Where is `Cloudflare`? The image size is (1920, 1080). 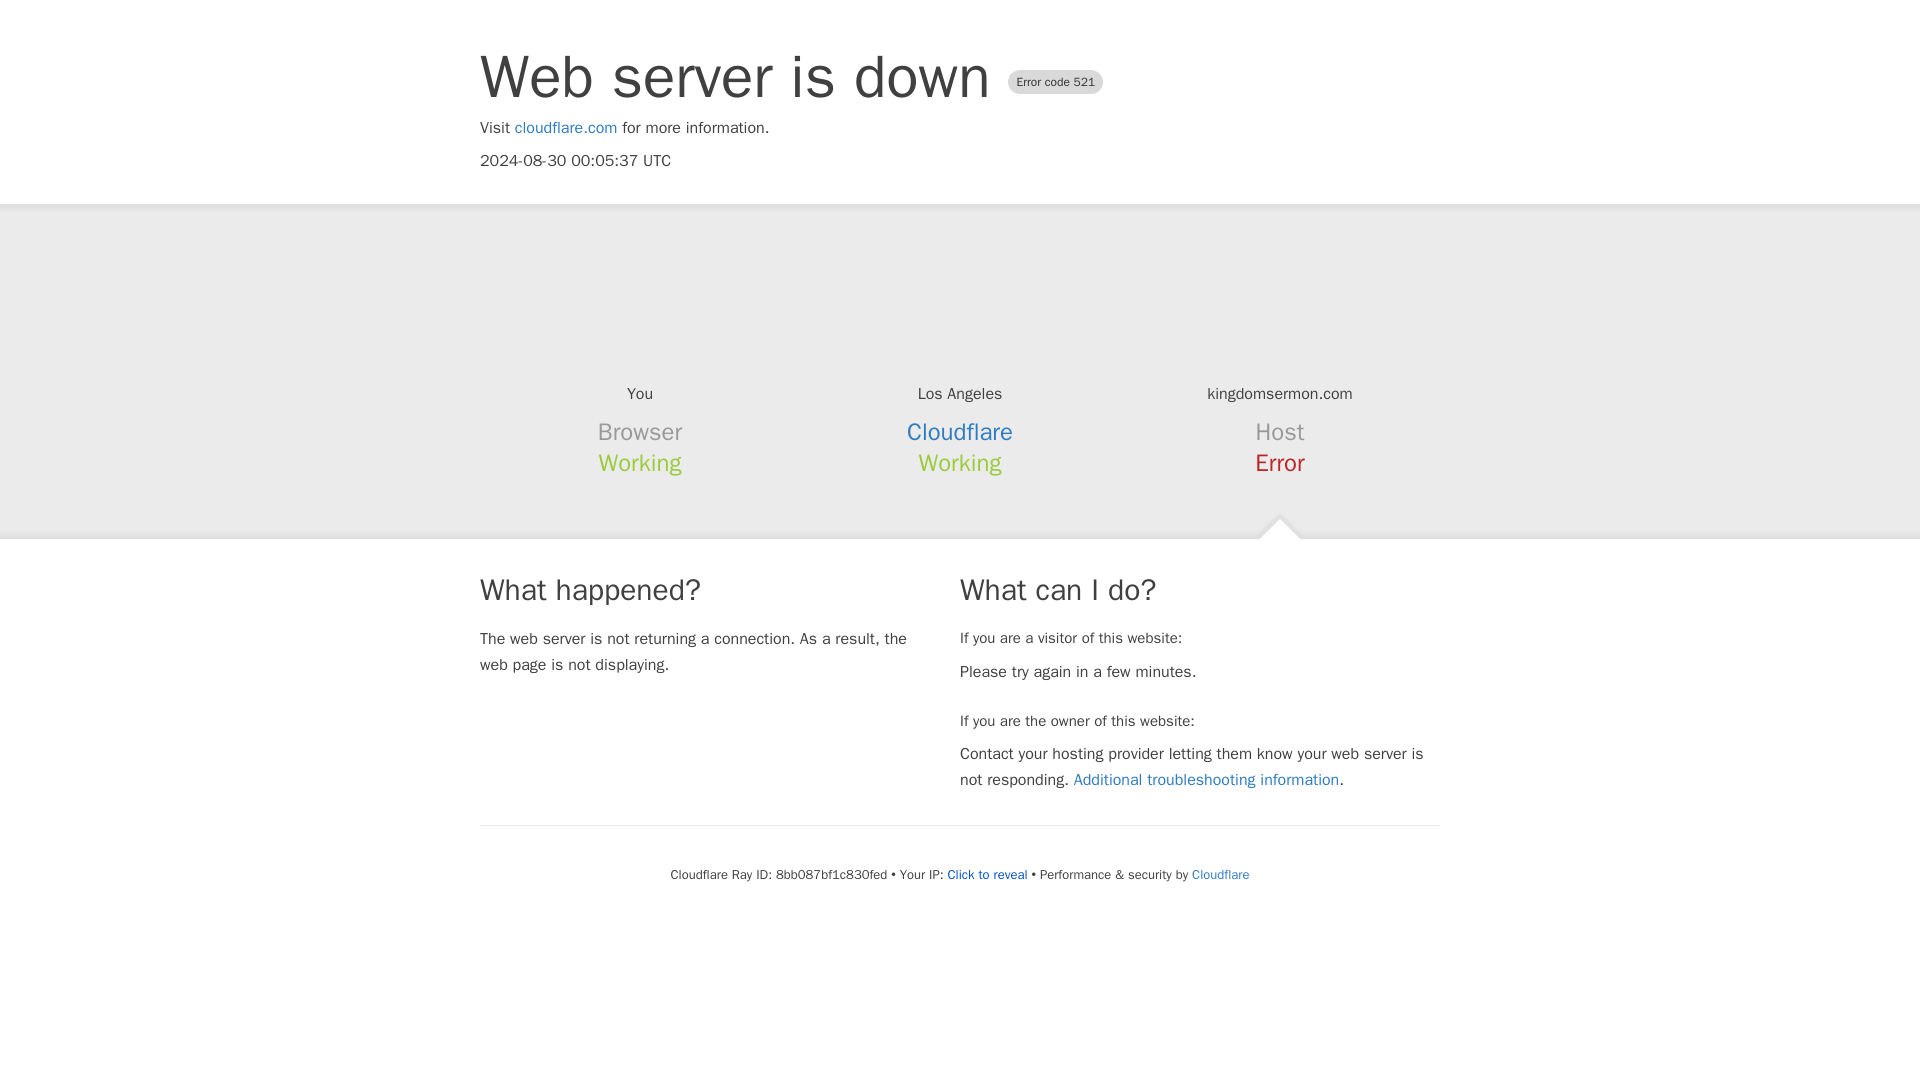 Cloudflare is located at coordinates (960, 432).